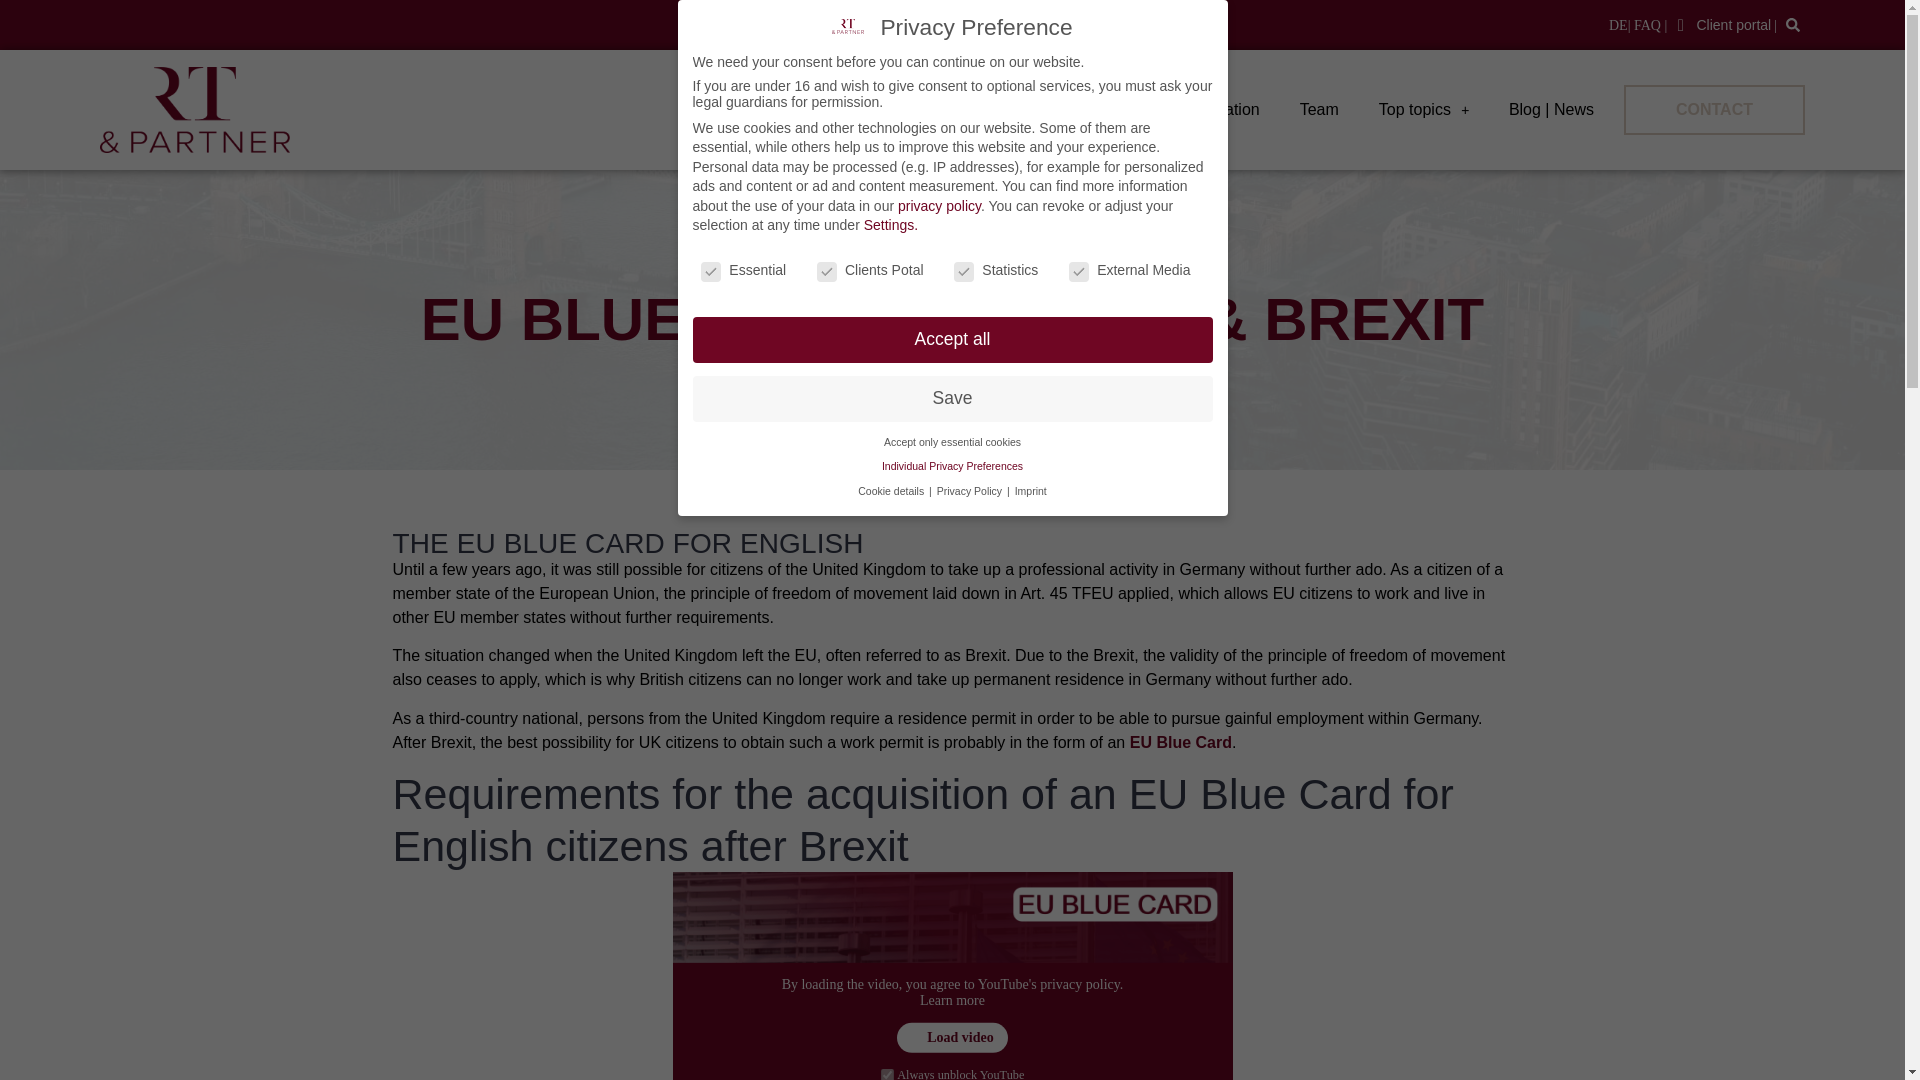 The width and height of the screenshot is (1920, 1080). What do you see at coordinates (1648, 26) in the screenshot?
I see `FAQ ` at bounding box center [1648, 26].